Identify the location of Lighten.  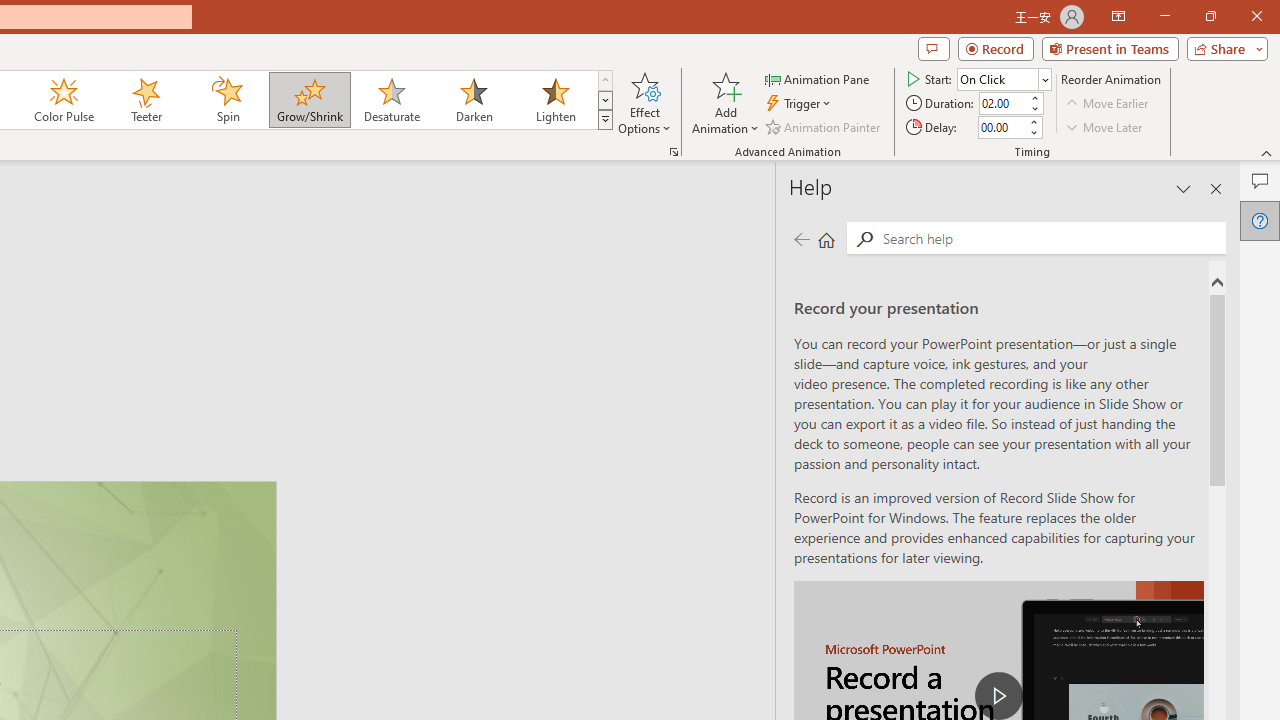
(555, 100).